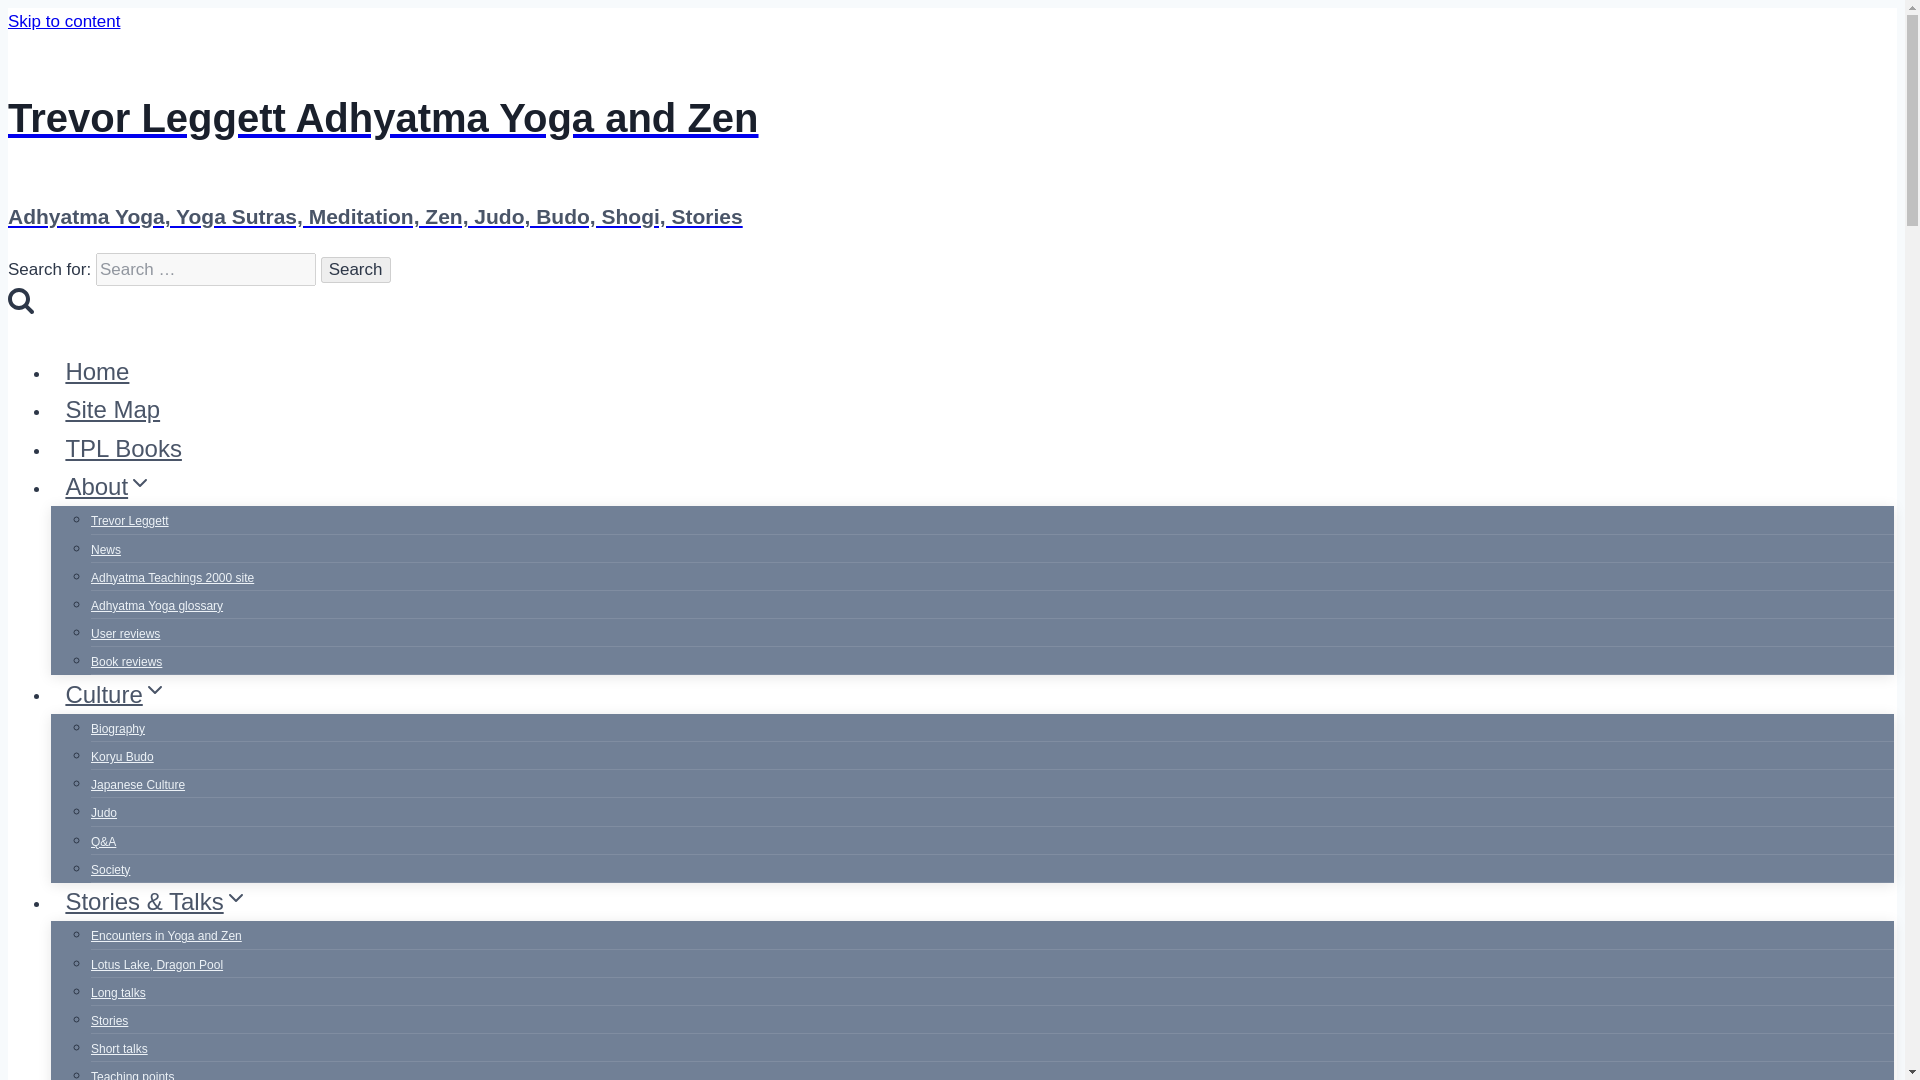  What do you see at coordinates (140, 482) in the screenshot?
I see `Expand` at bounding box center [140, 482].